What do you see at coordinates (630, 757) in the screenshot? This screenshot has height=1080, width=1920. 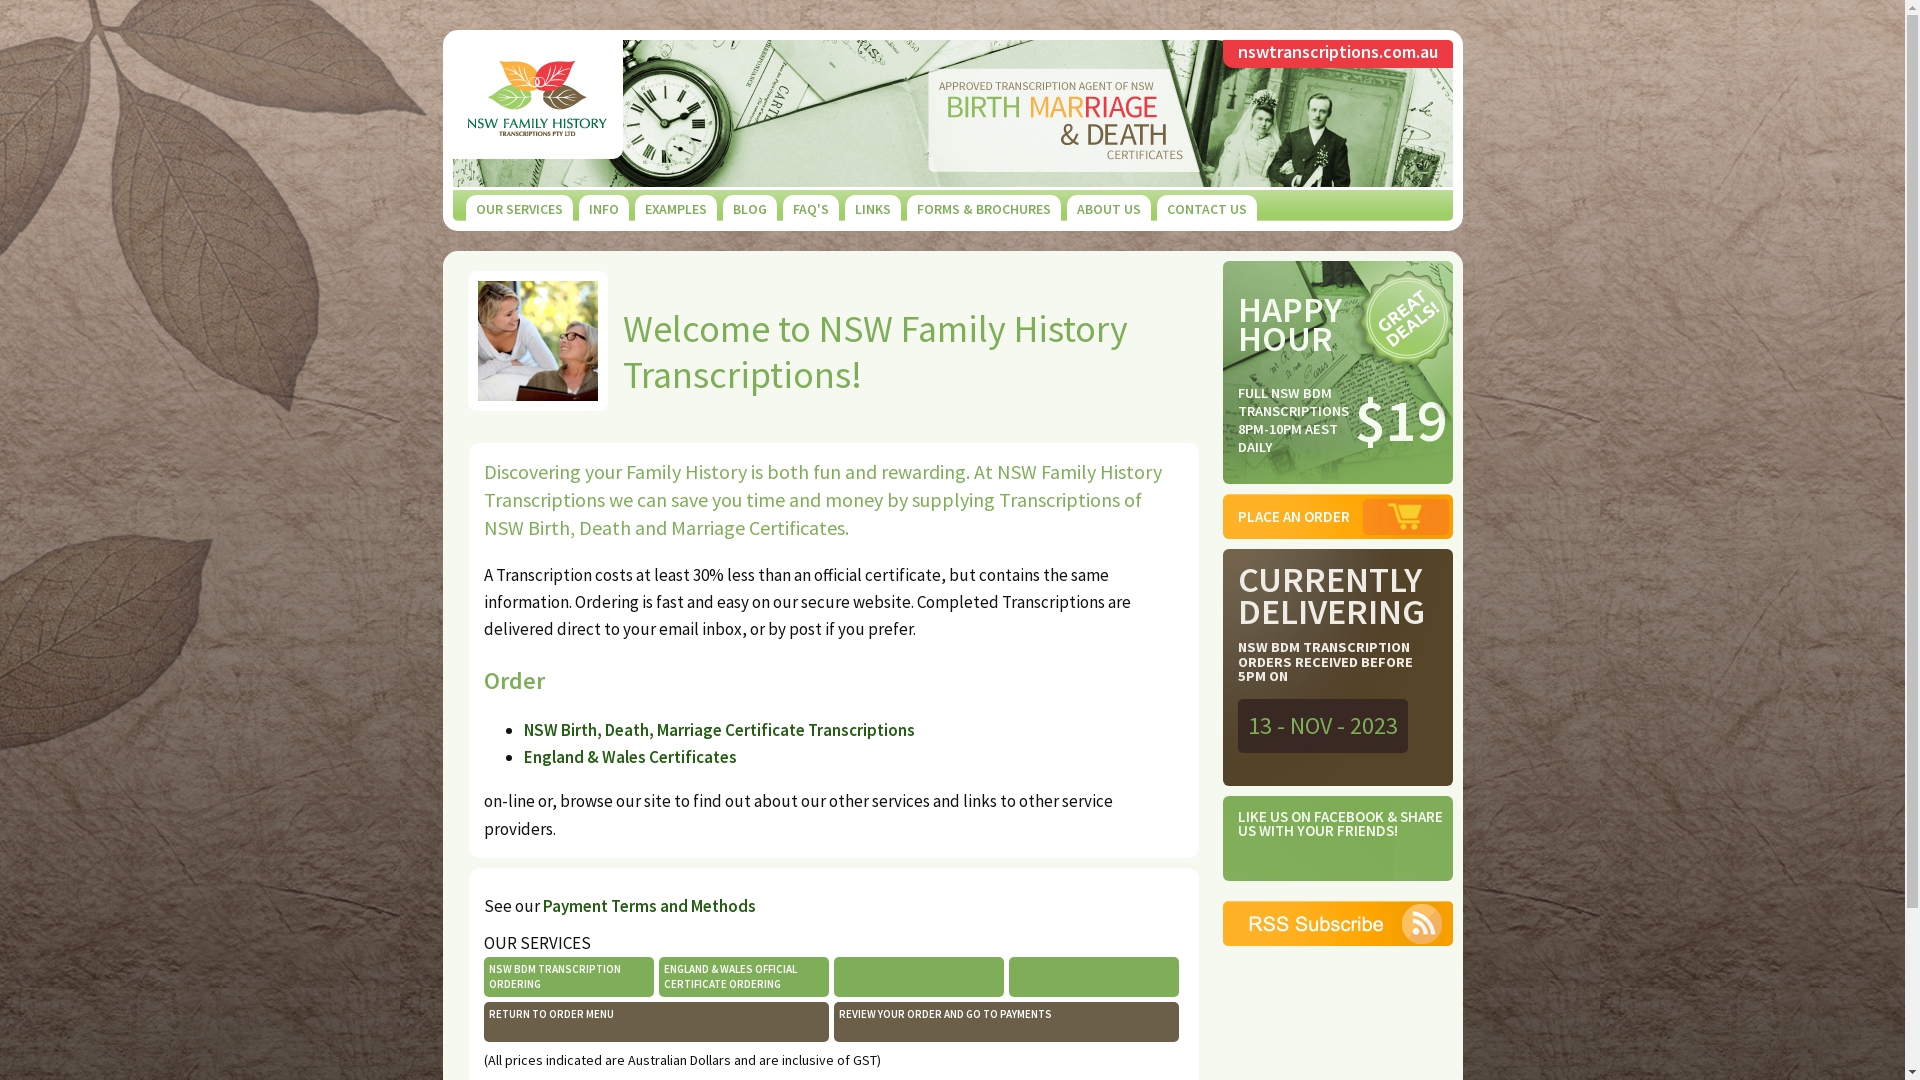 I see `England & Wales Certificates` at bounding box center [630, 757].